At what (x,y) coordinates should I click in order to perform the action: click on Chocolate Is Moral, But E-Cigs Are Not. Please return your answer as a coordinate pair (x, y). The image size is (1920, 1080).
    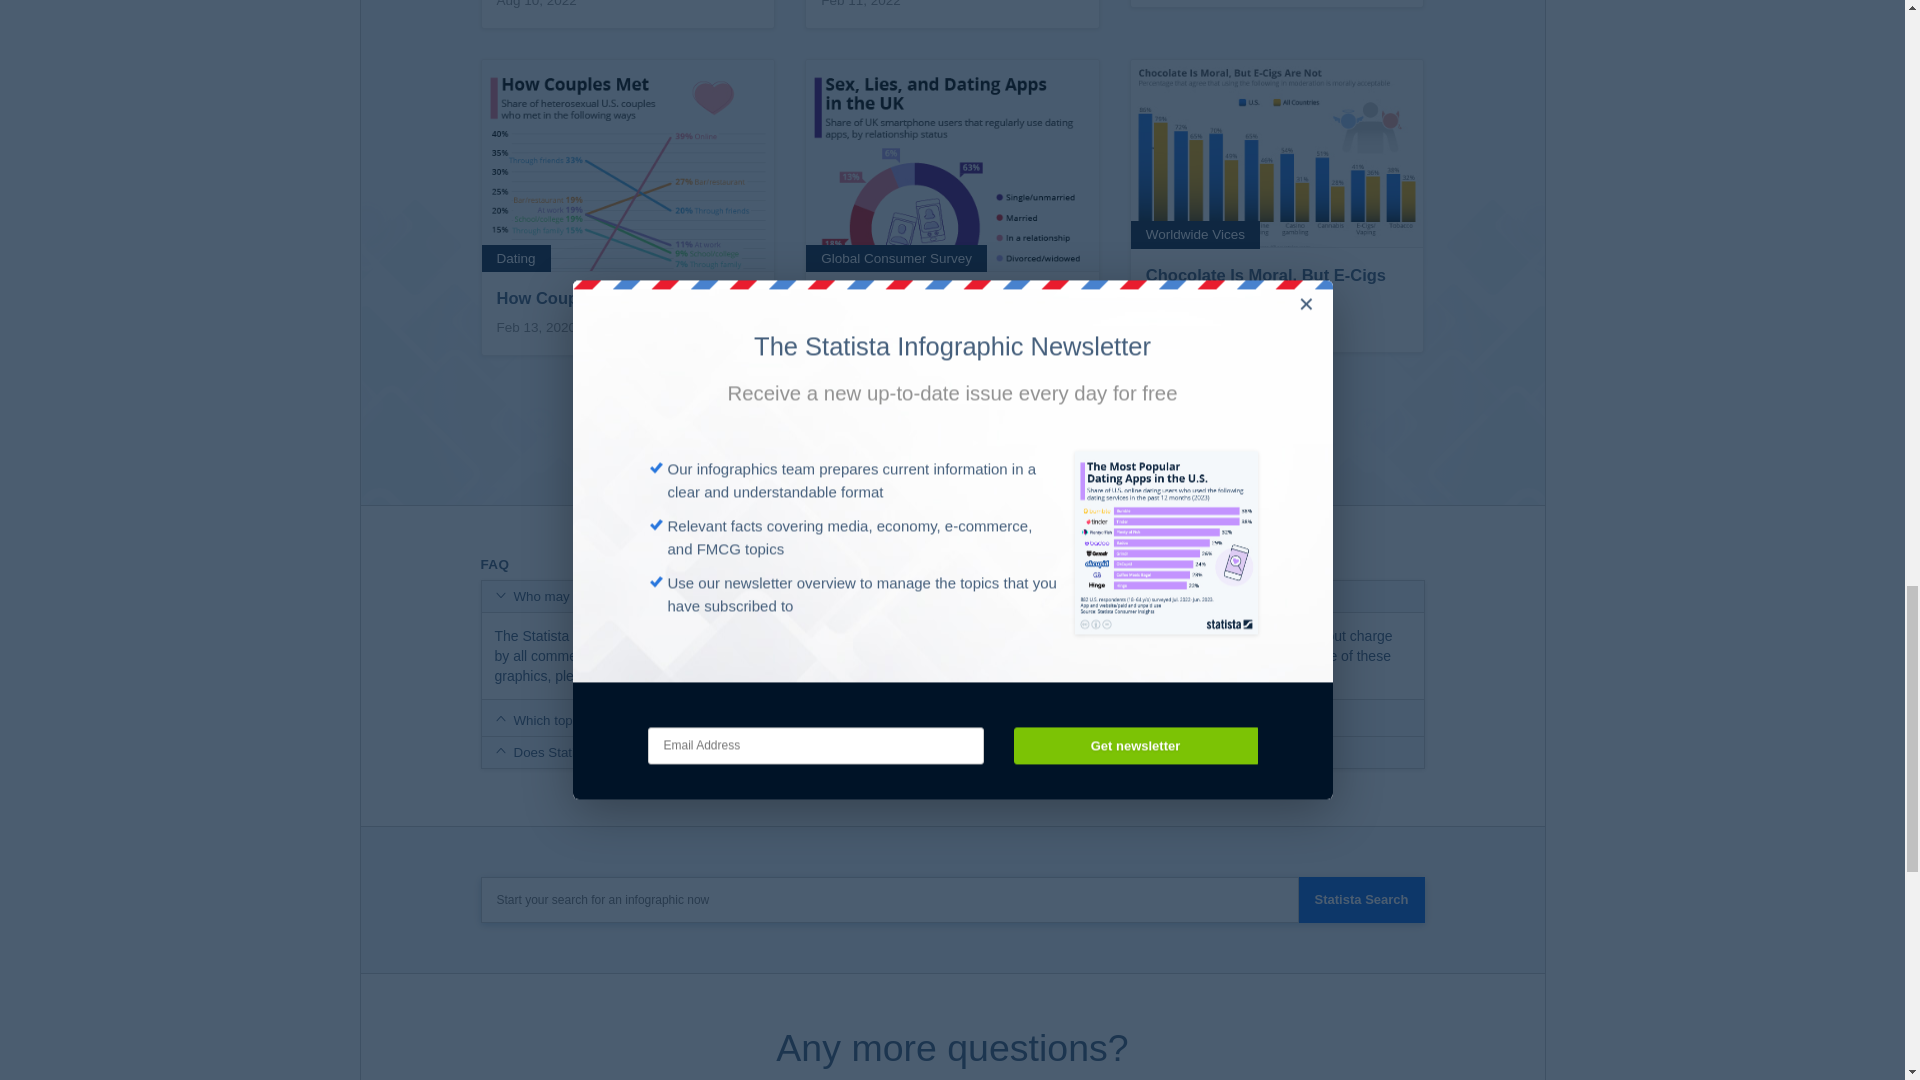
    Looking at the image, I should click on (1277, 218).